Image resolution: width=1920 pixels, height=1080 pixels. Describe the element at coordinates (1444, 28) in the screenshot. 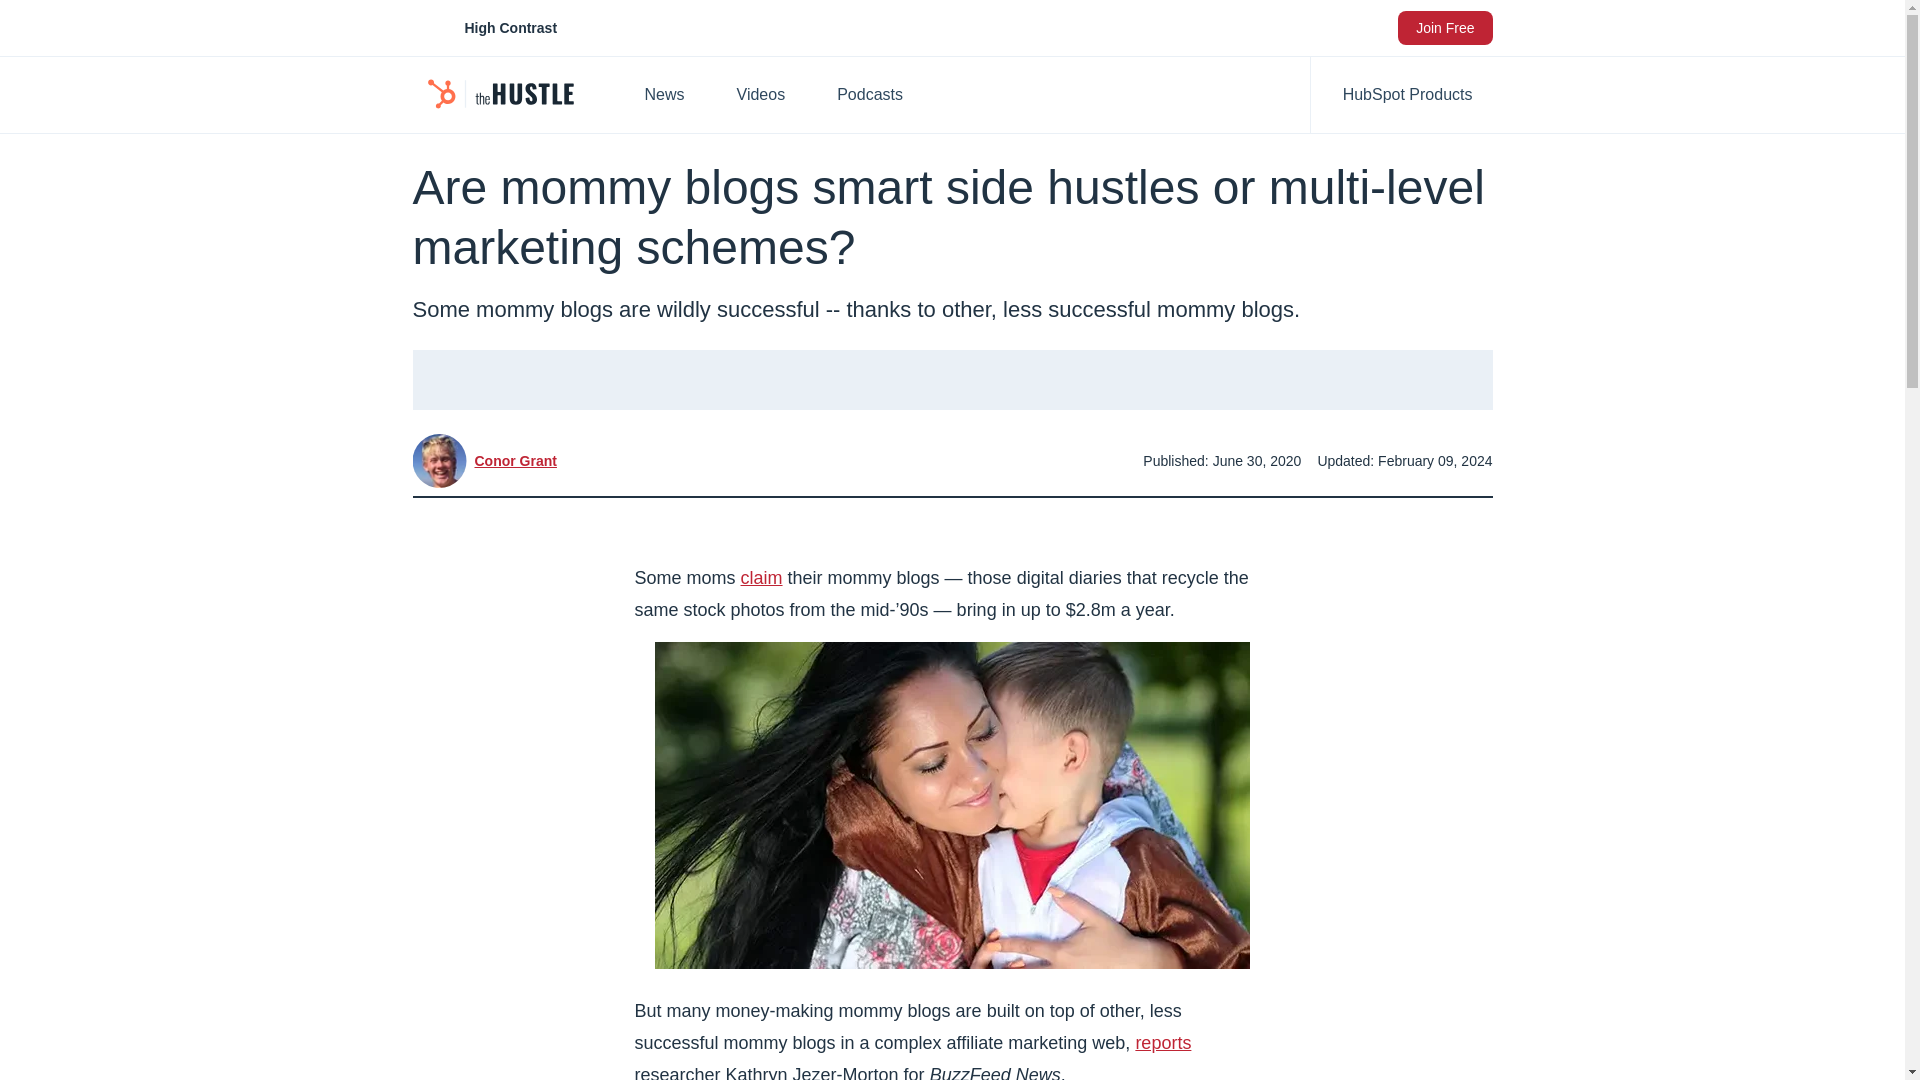

I see `Join Free` at that location.